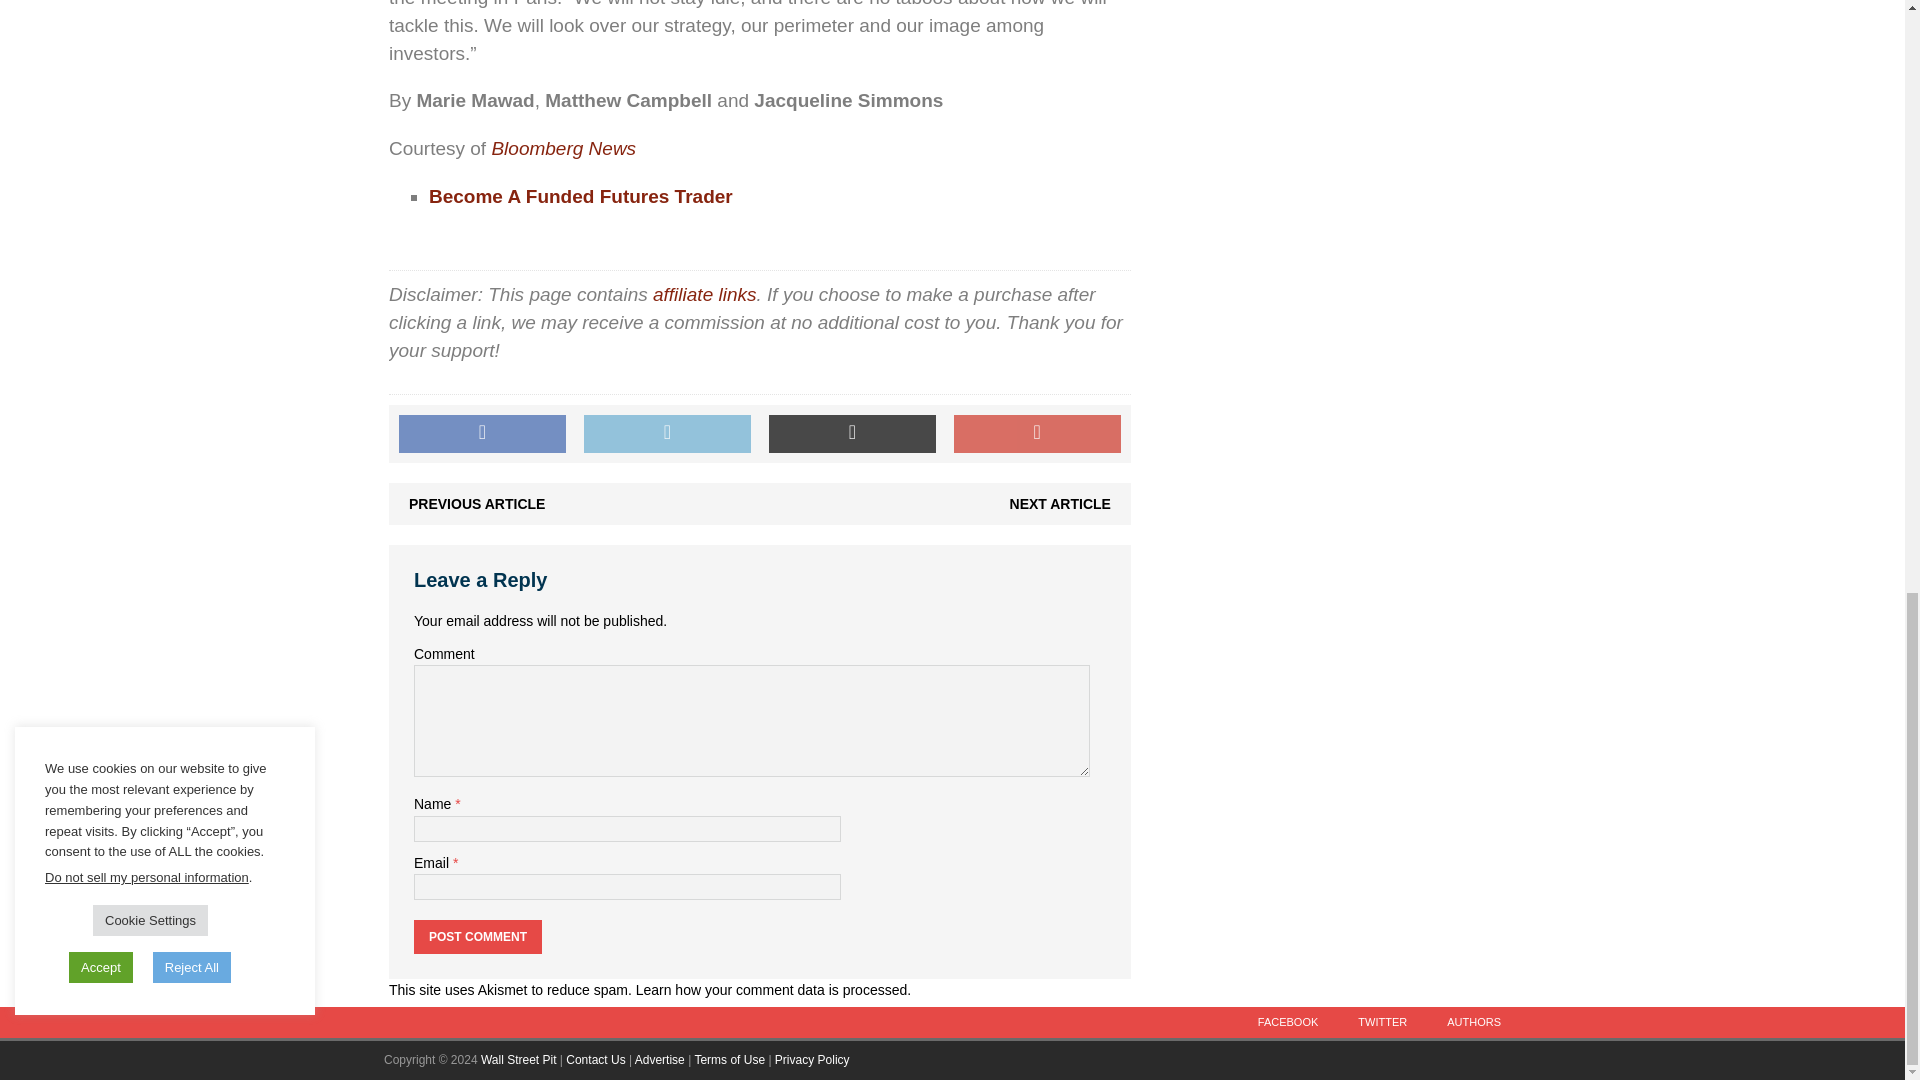 The image size is (1920, 1080). I want to click on Bloomberg News, so click(563, 148).